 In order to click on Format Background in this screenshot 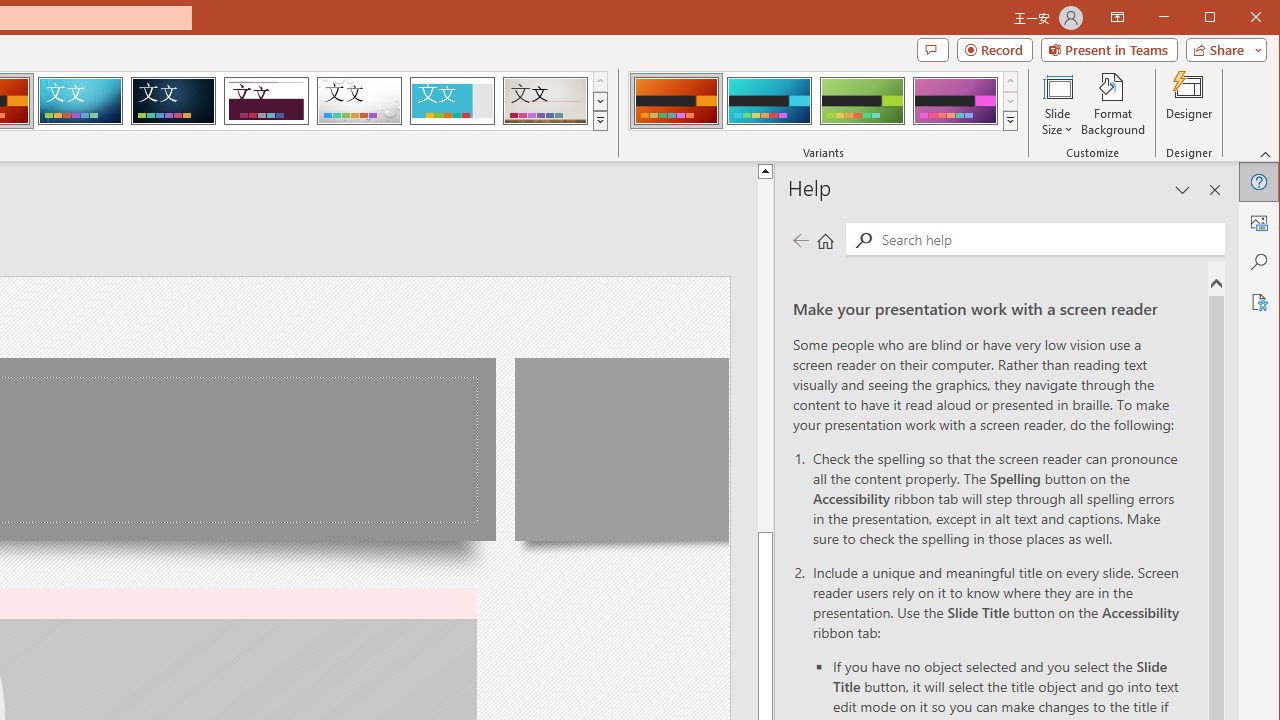, I will do `click(1114, 104)`.